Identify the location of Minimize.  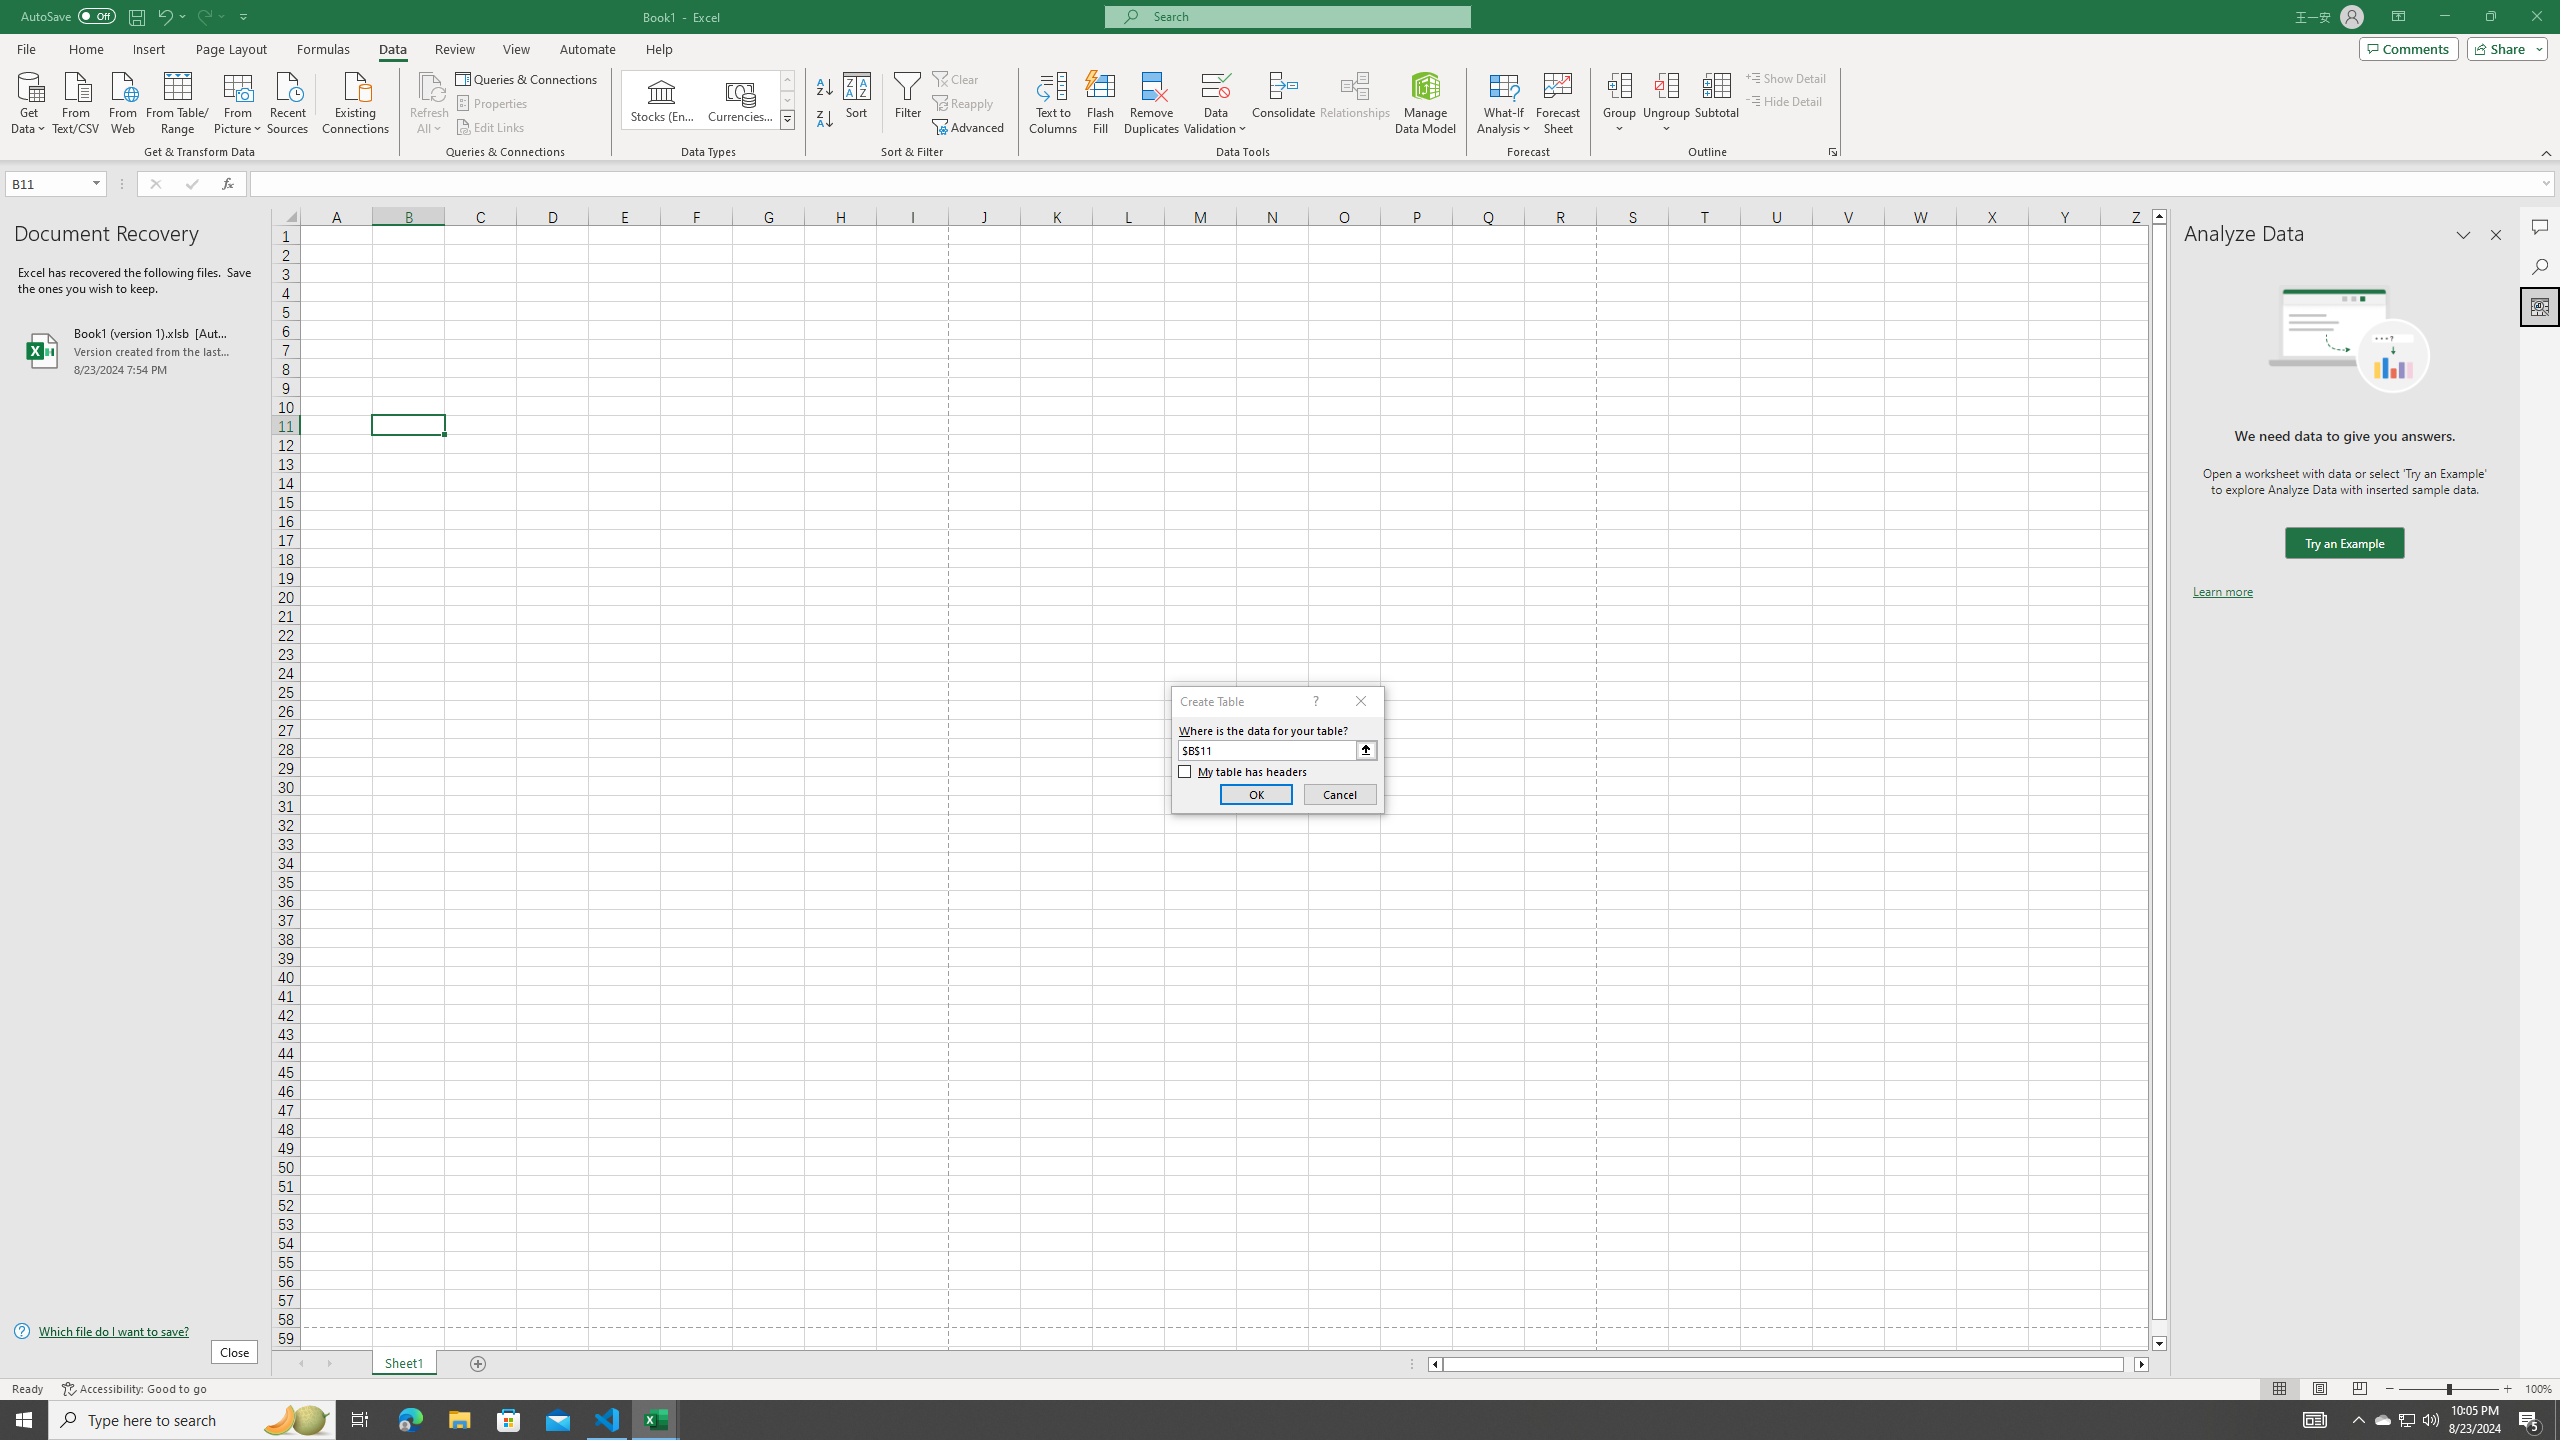
(2444, 17).